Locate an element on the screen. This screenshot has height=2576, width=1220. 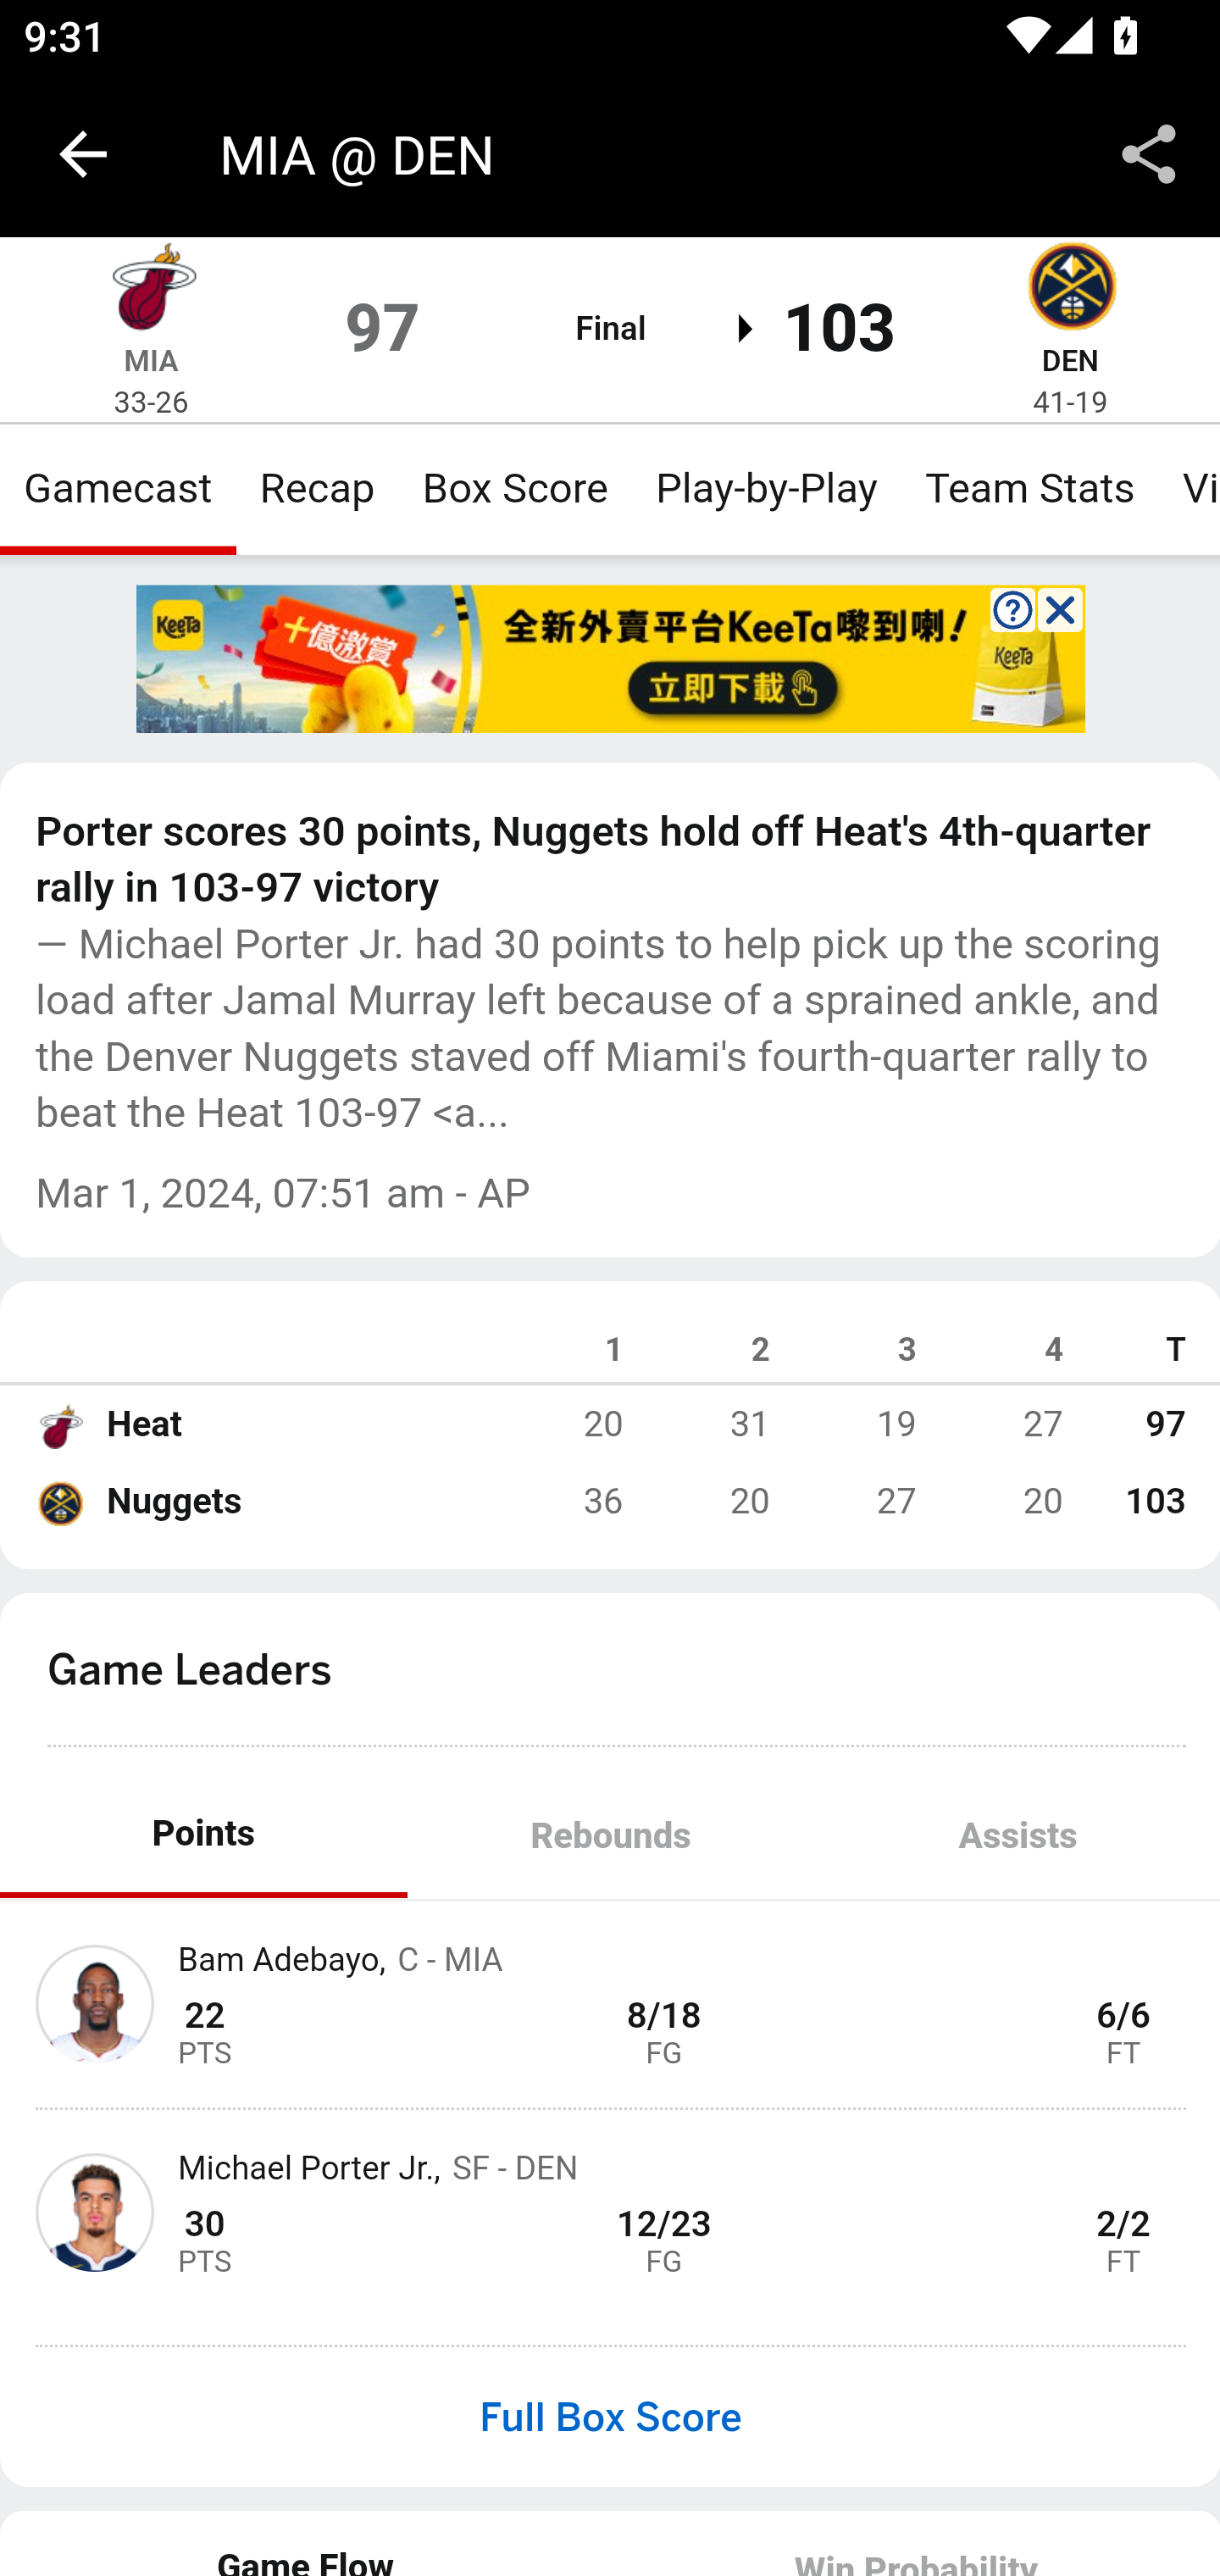
Assists is located at coordinates (1017, 1835).